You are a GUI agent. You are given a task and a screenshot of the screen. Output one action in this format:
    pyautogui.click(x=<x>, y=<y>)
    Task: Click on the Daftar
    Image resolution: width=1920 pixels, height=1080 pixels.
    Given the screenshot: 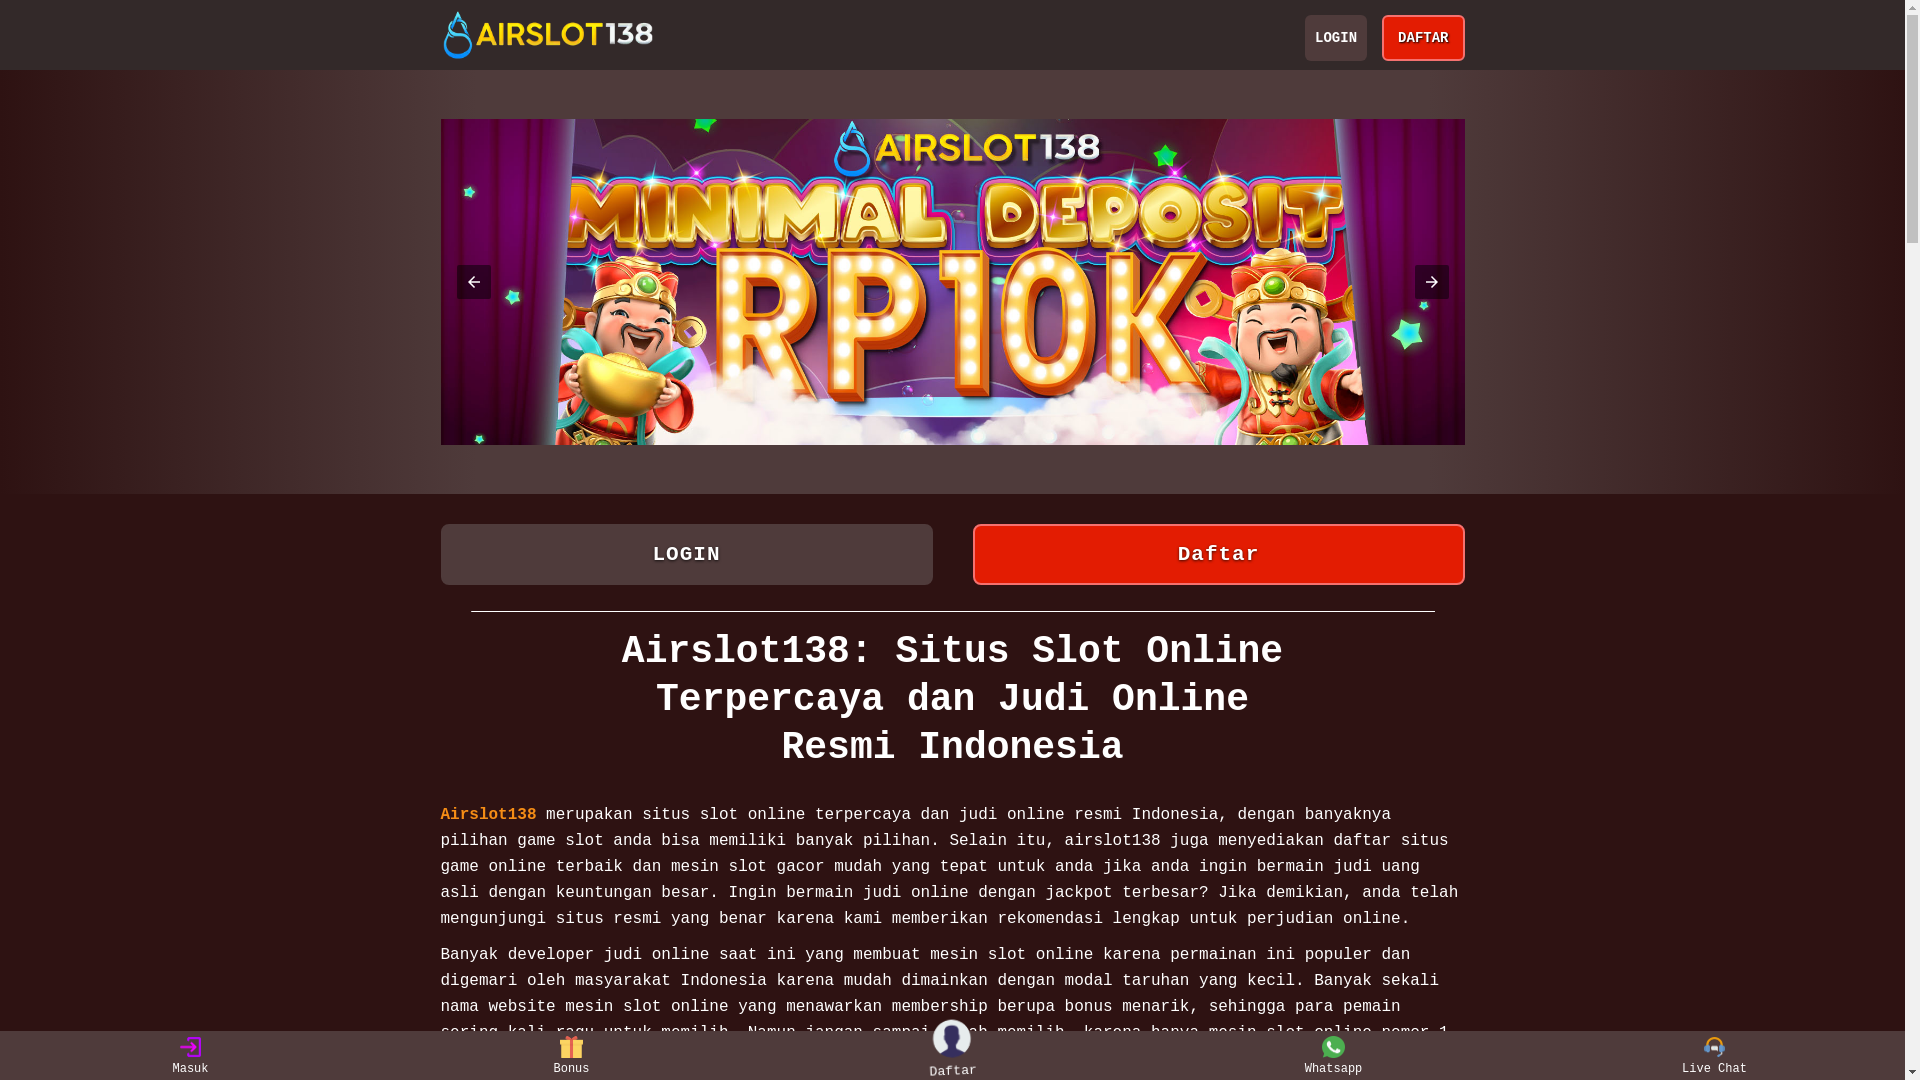 What is the action you would take?
    pyautogui.click(x=1218, y=554)
    